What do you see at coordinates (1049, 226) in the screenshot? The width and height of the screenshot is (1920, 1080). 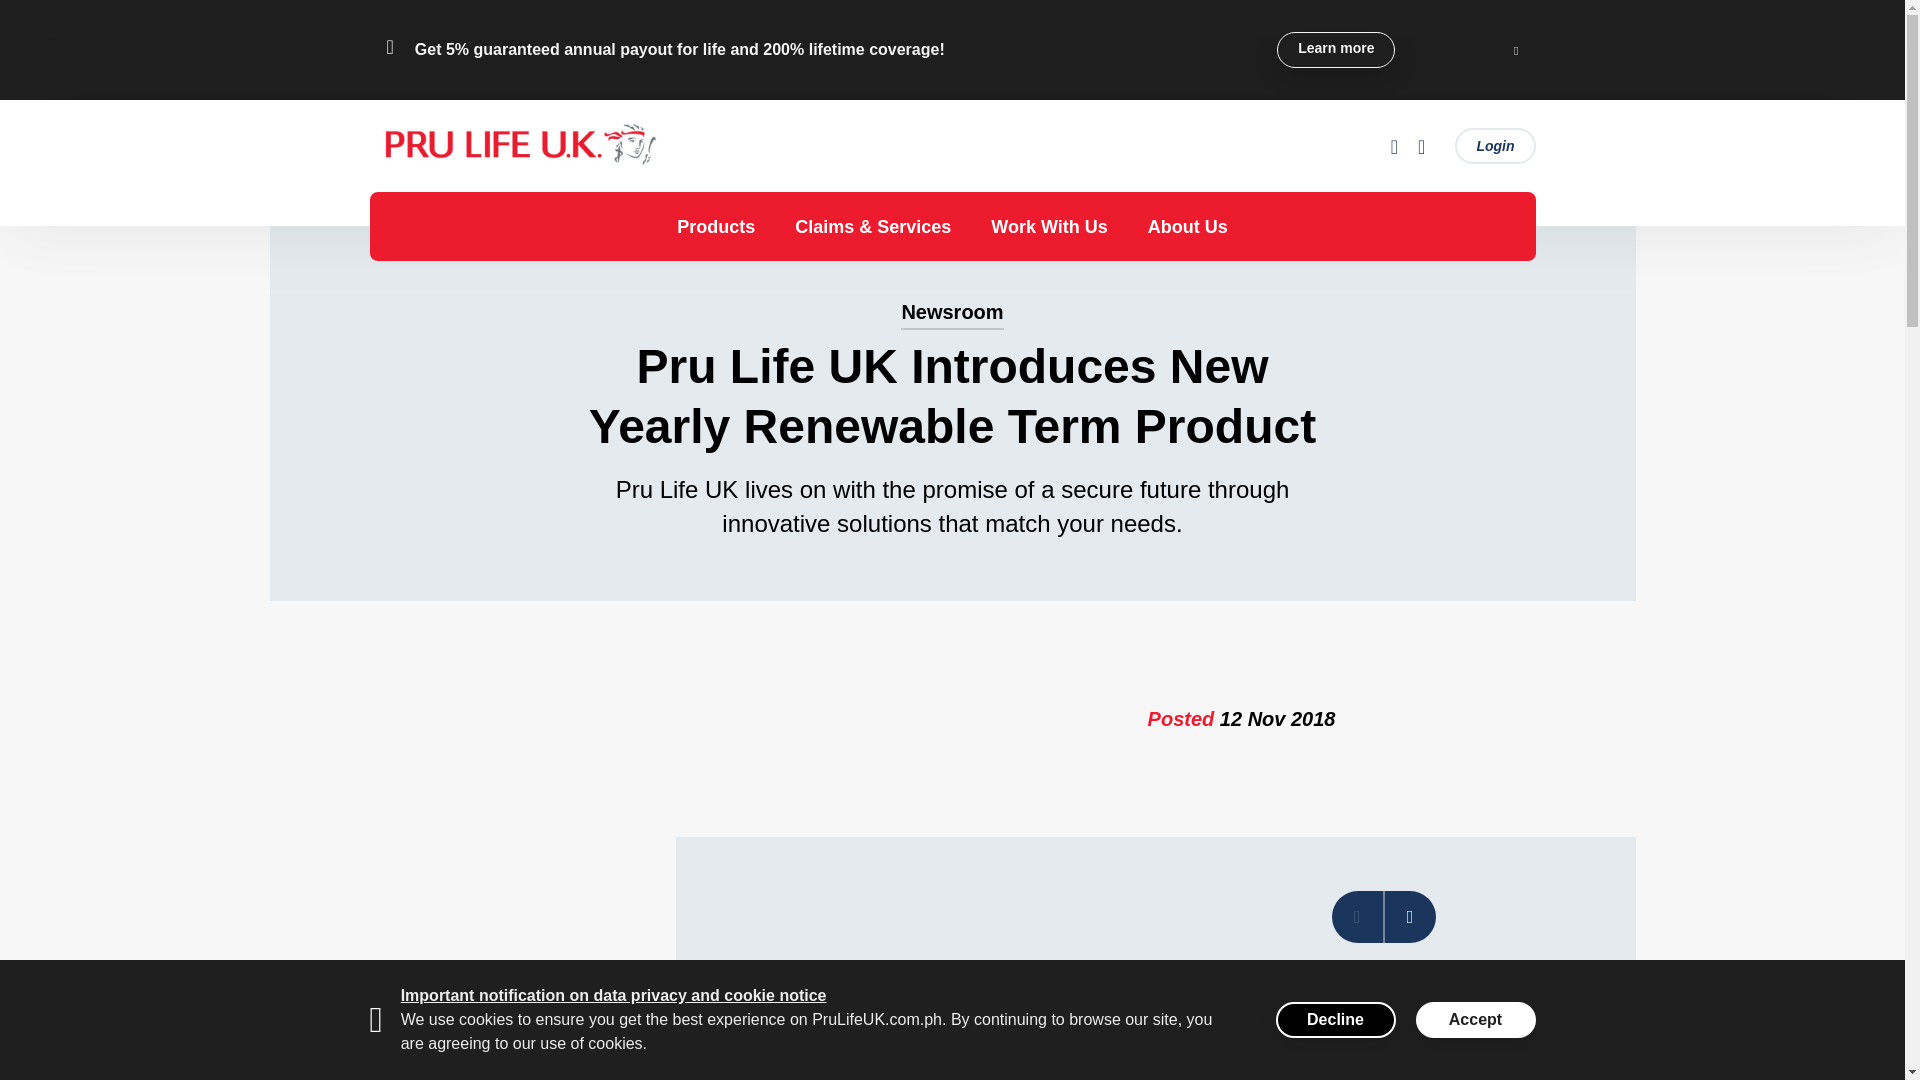 I see `Work With Us` at bounding box center [1049, 226].